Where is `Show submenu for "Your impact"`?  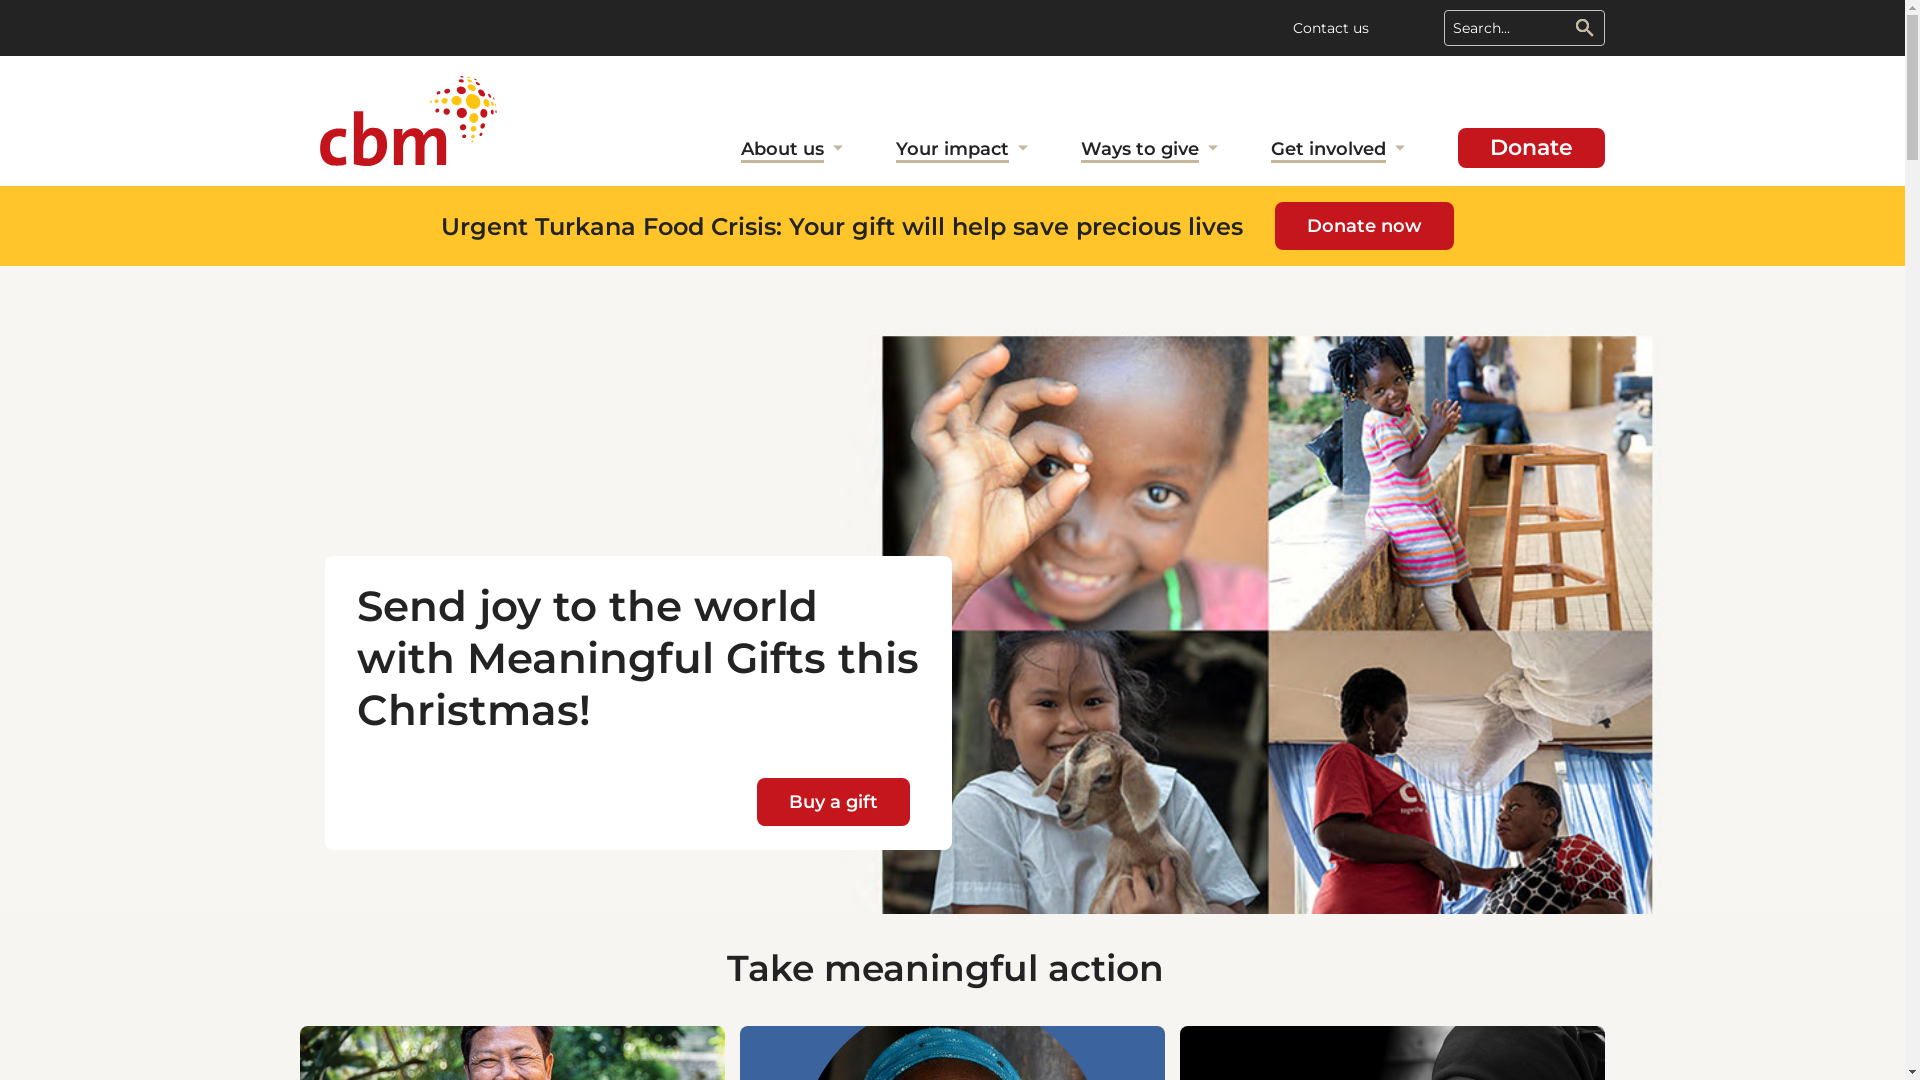 Show submenu for "Your impact" is located at coordinates (1023, 152).